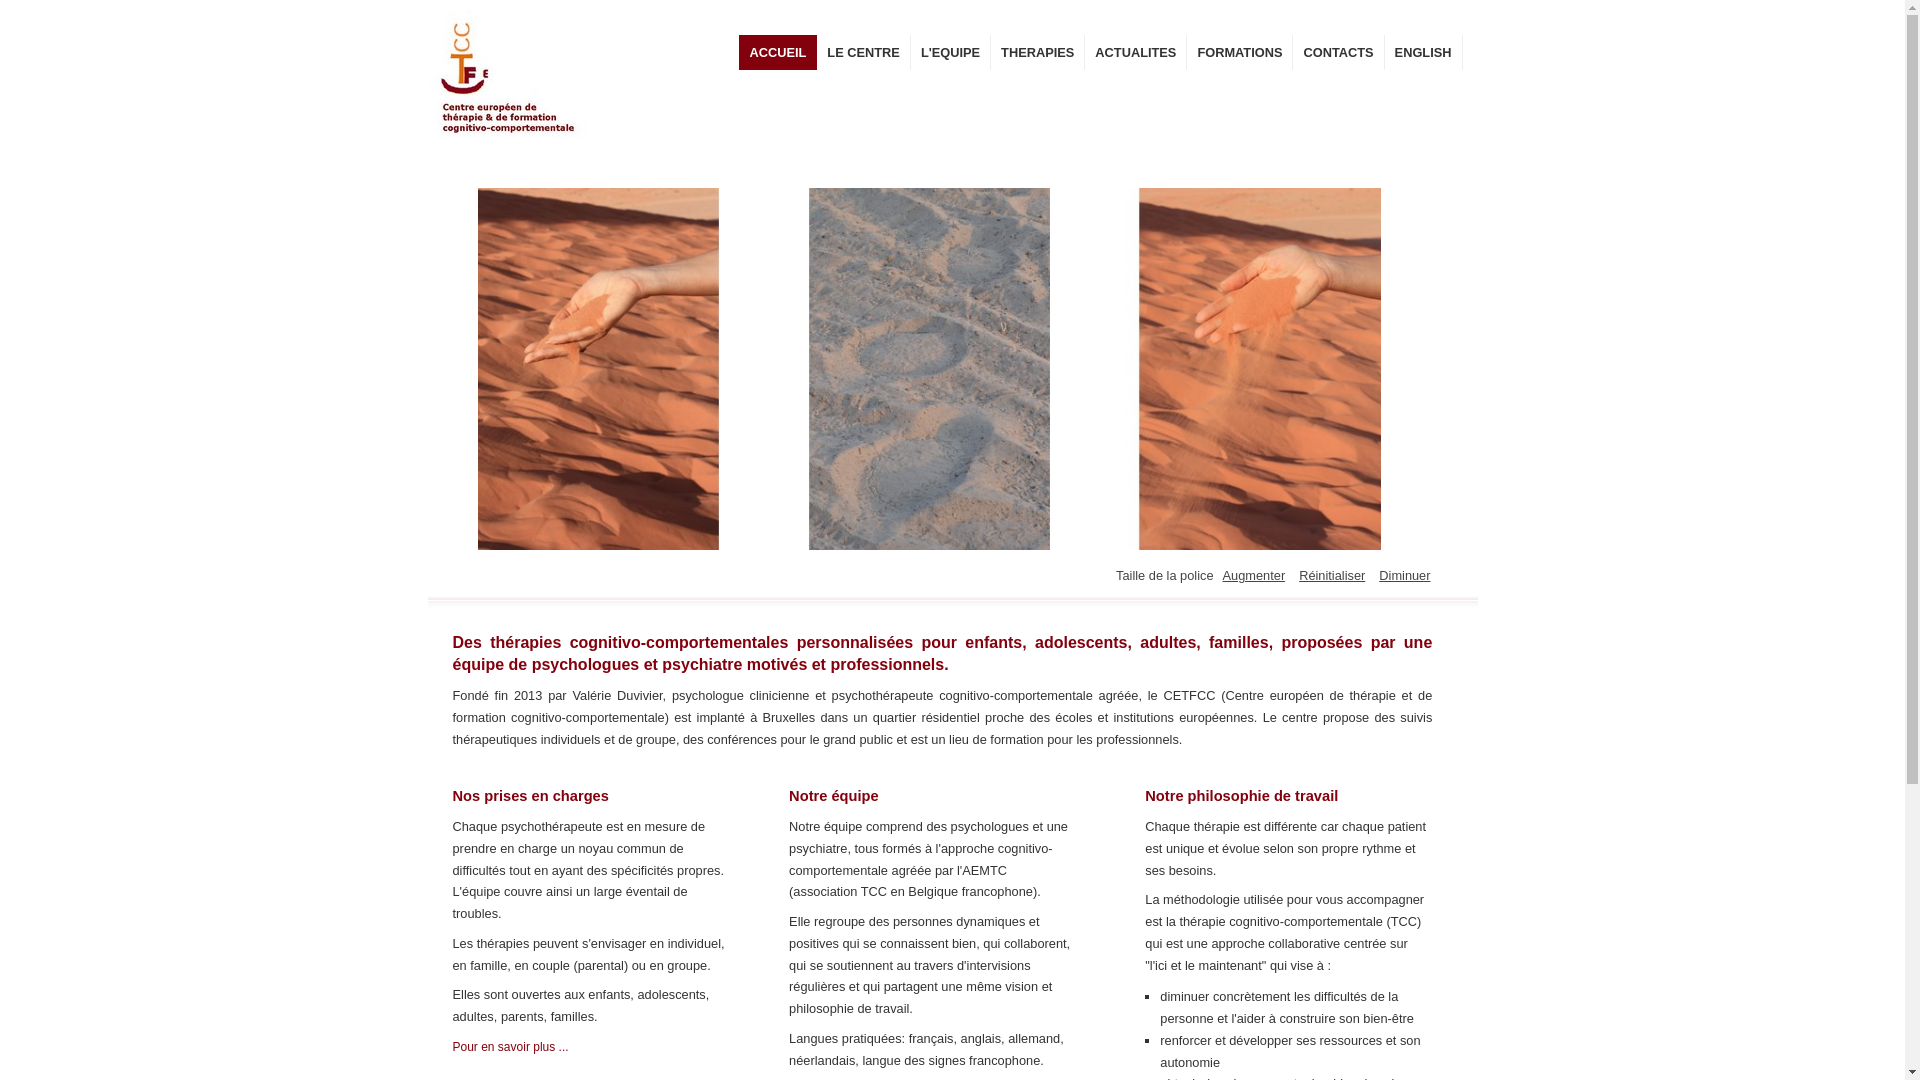 This screenshot has width=1920, height=1080. I want to click on ACTUALITES, so click(1136, 52).